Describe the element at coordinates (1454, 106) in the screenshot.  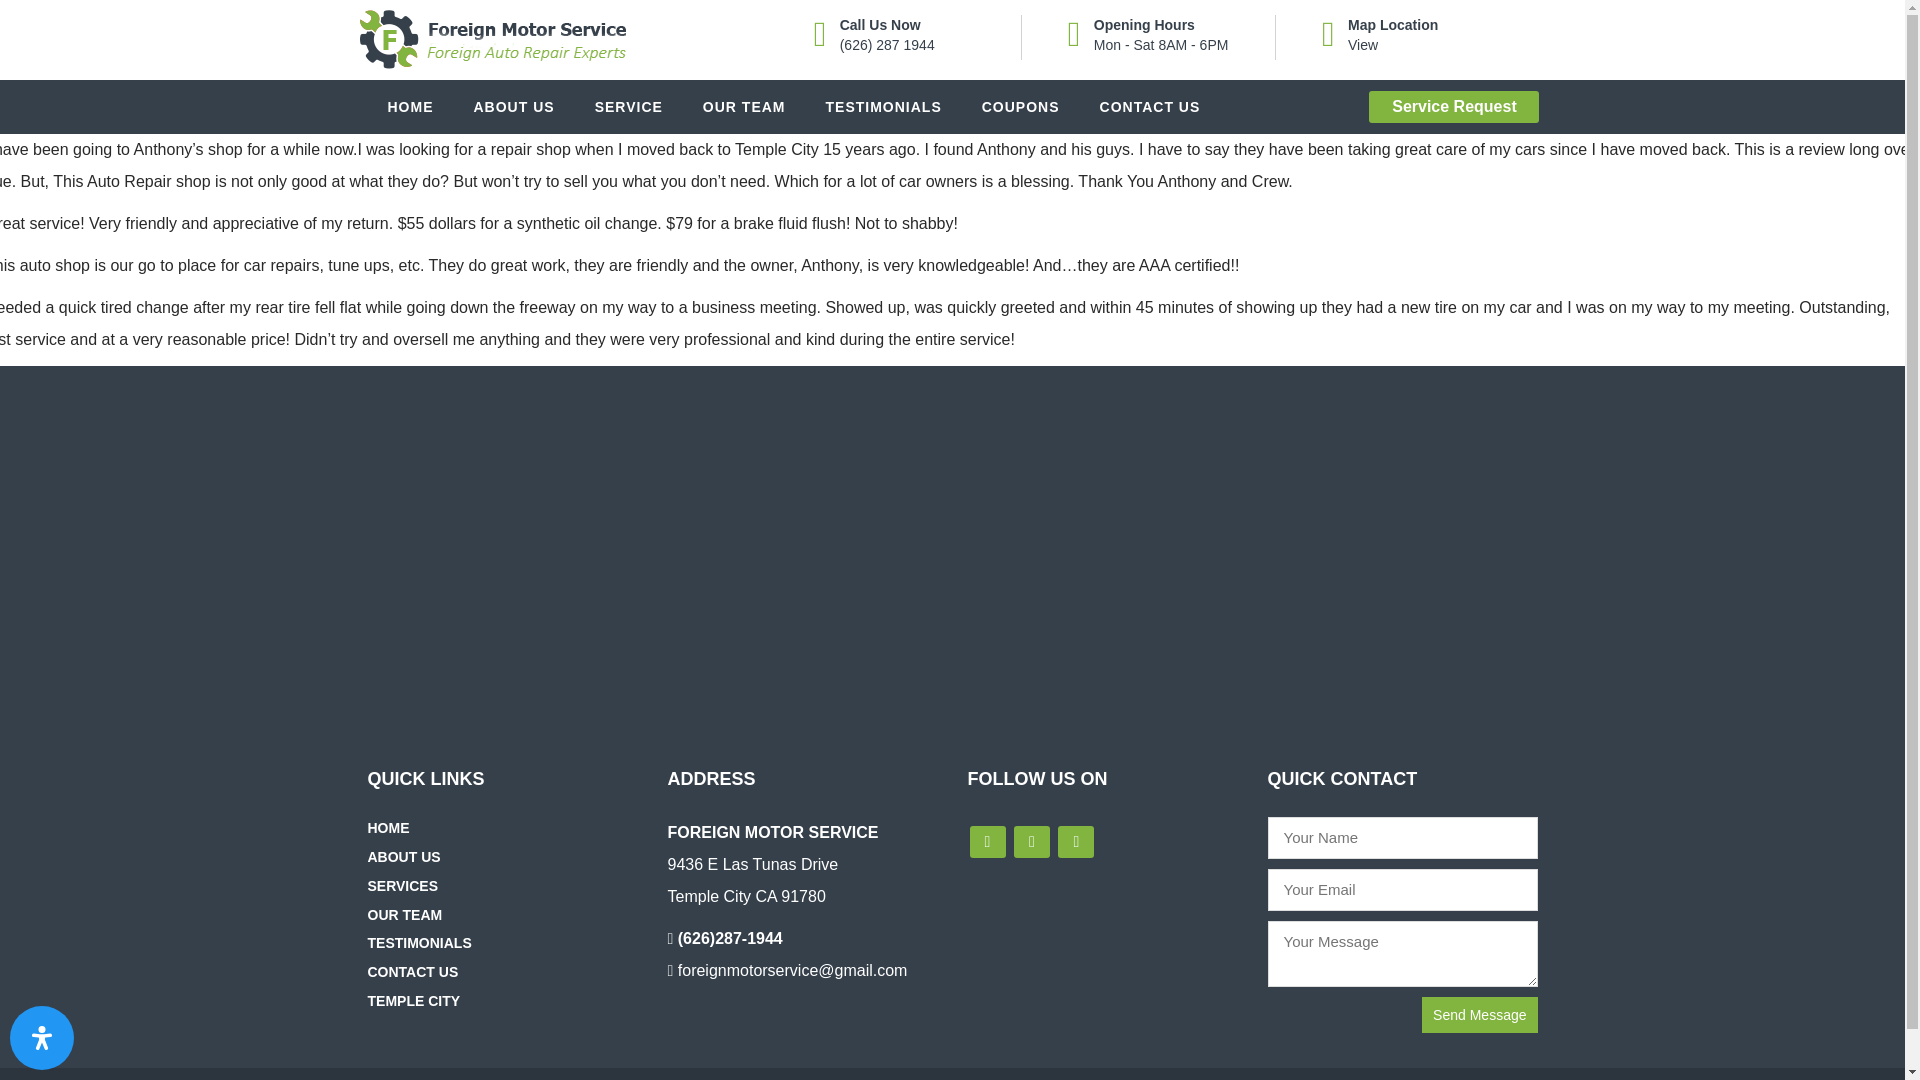
I see `Service Request` at that location.